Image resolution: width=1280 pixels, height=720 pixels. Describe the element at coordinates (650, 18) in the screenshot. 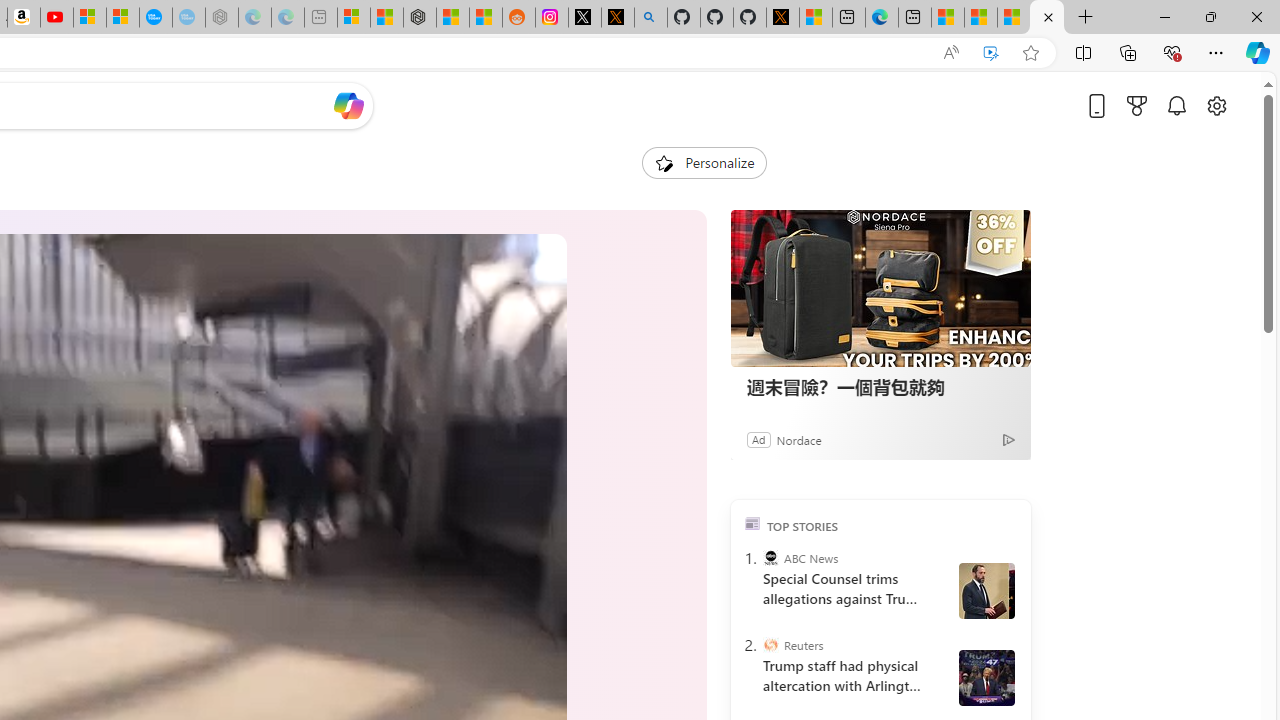

I see `github - Search` at that location.